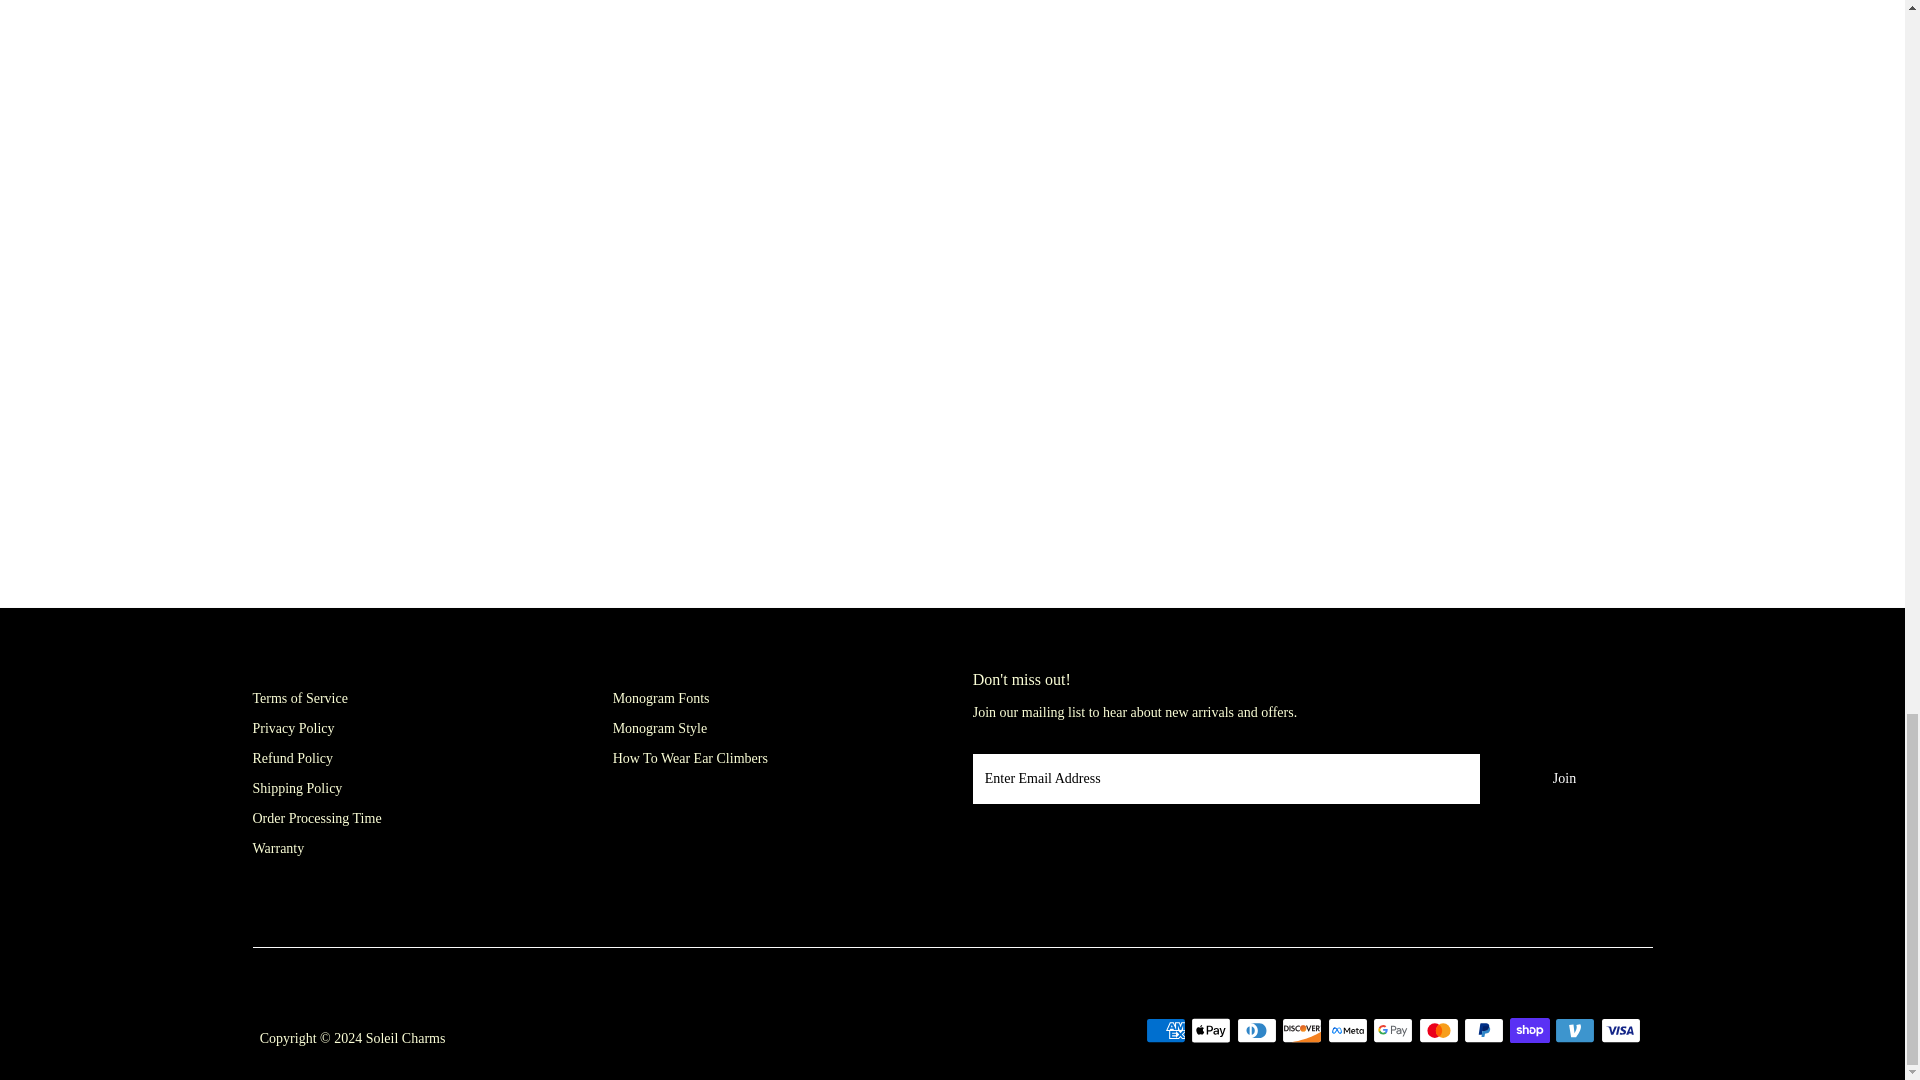 Image resolution: width=1920 pixels, height=1080 pixels. I want to click on Venmo, so click(1575, 1030).